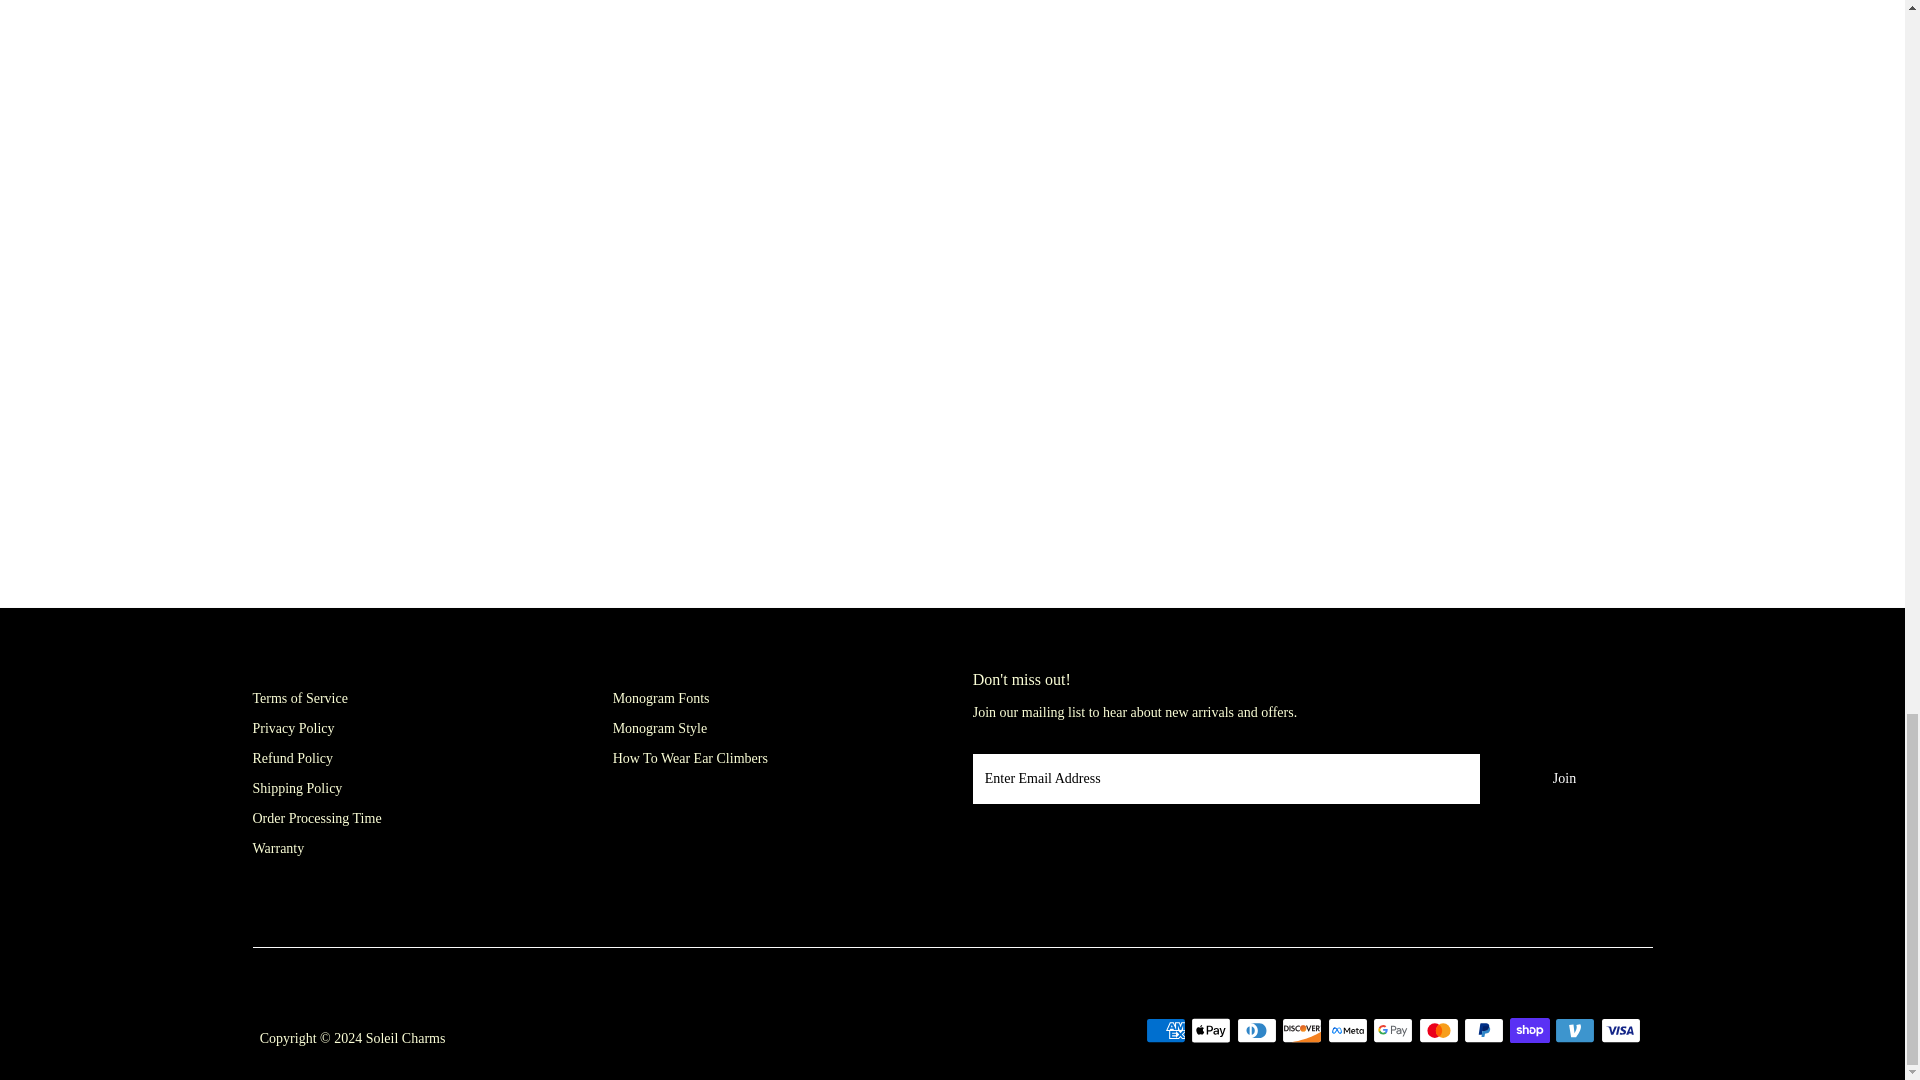 Image resolution: width=1920 pixels, height=1080 pixels. I want to click on Venmo, so click(1575, 1030).